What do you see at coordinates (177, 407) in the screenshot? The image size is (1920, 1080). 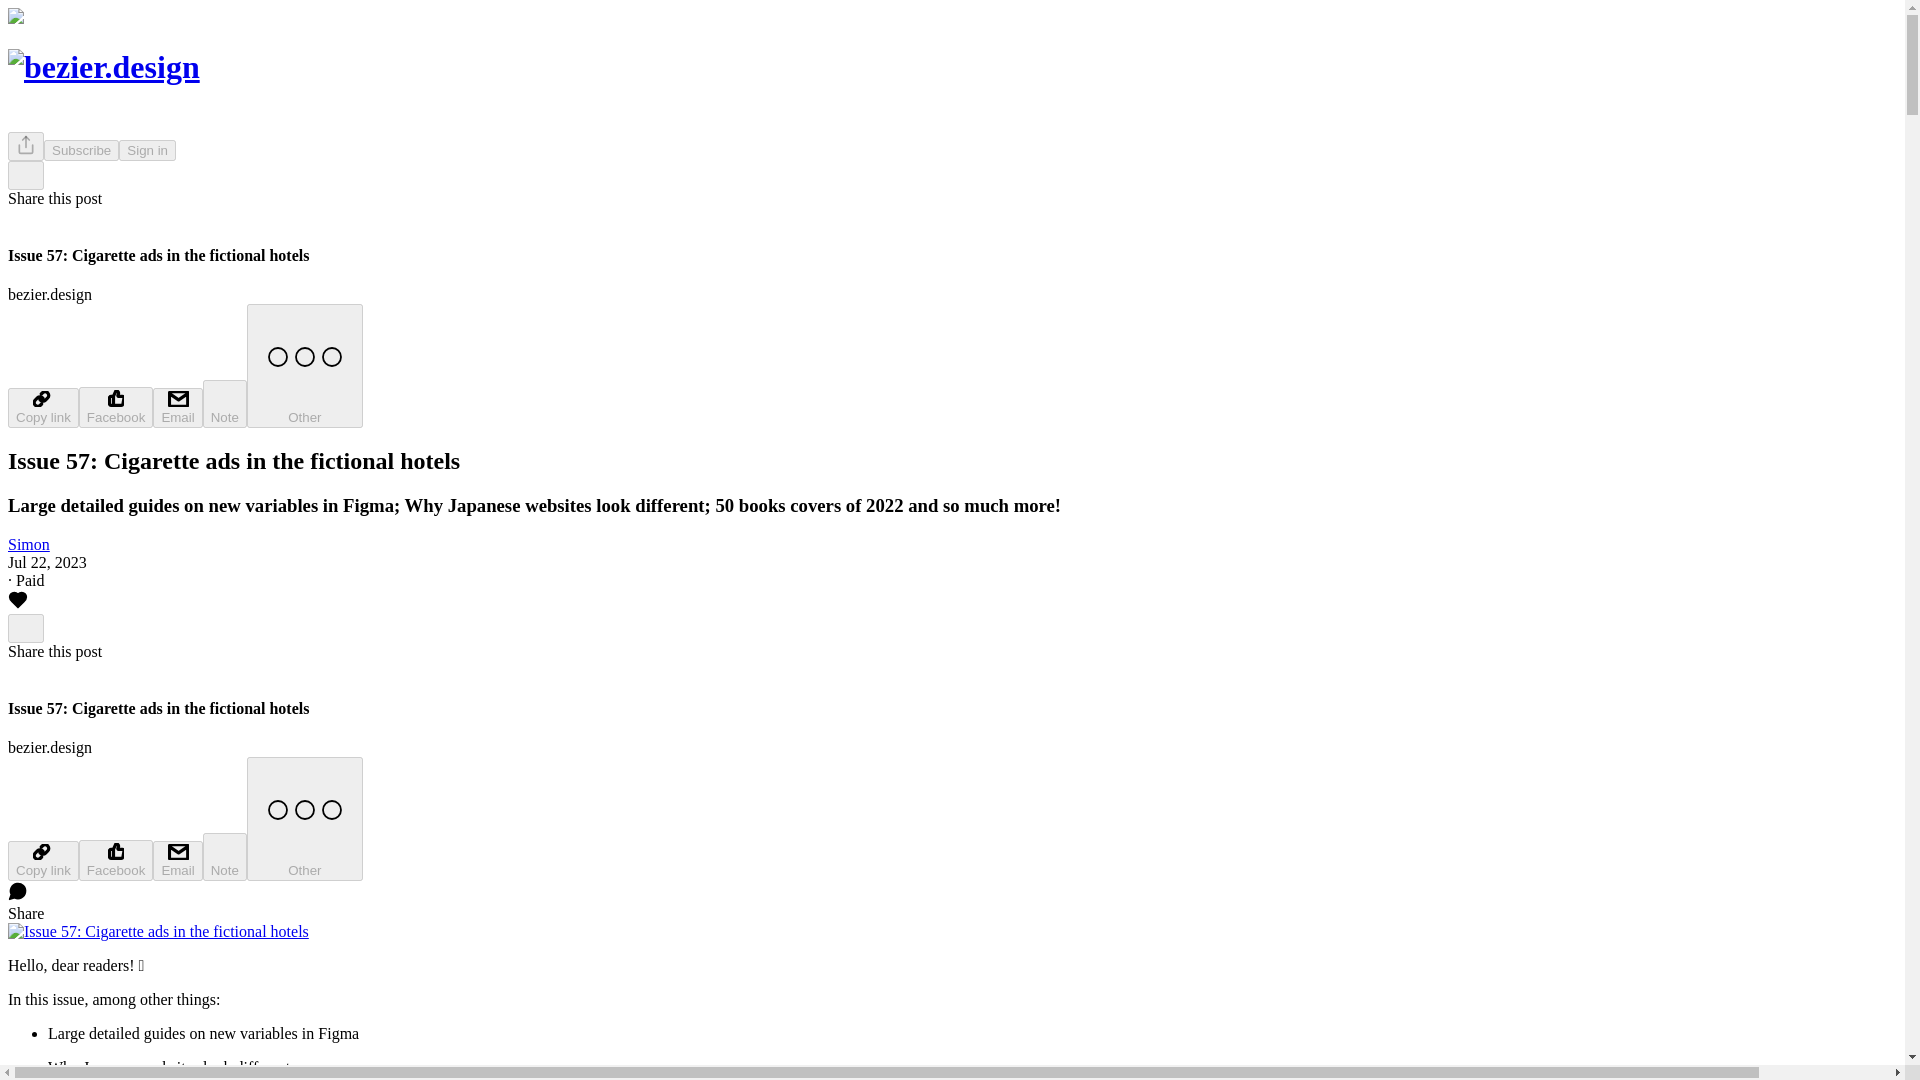 I see `Email` at bounding box center [177, 407].